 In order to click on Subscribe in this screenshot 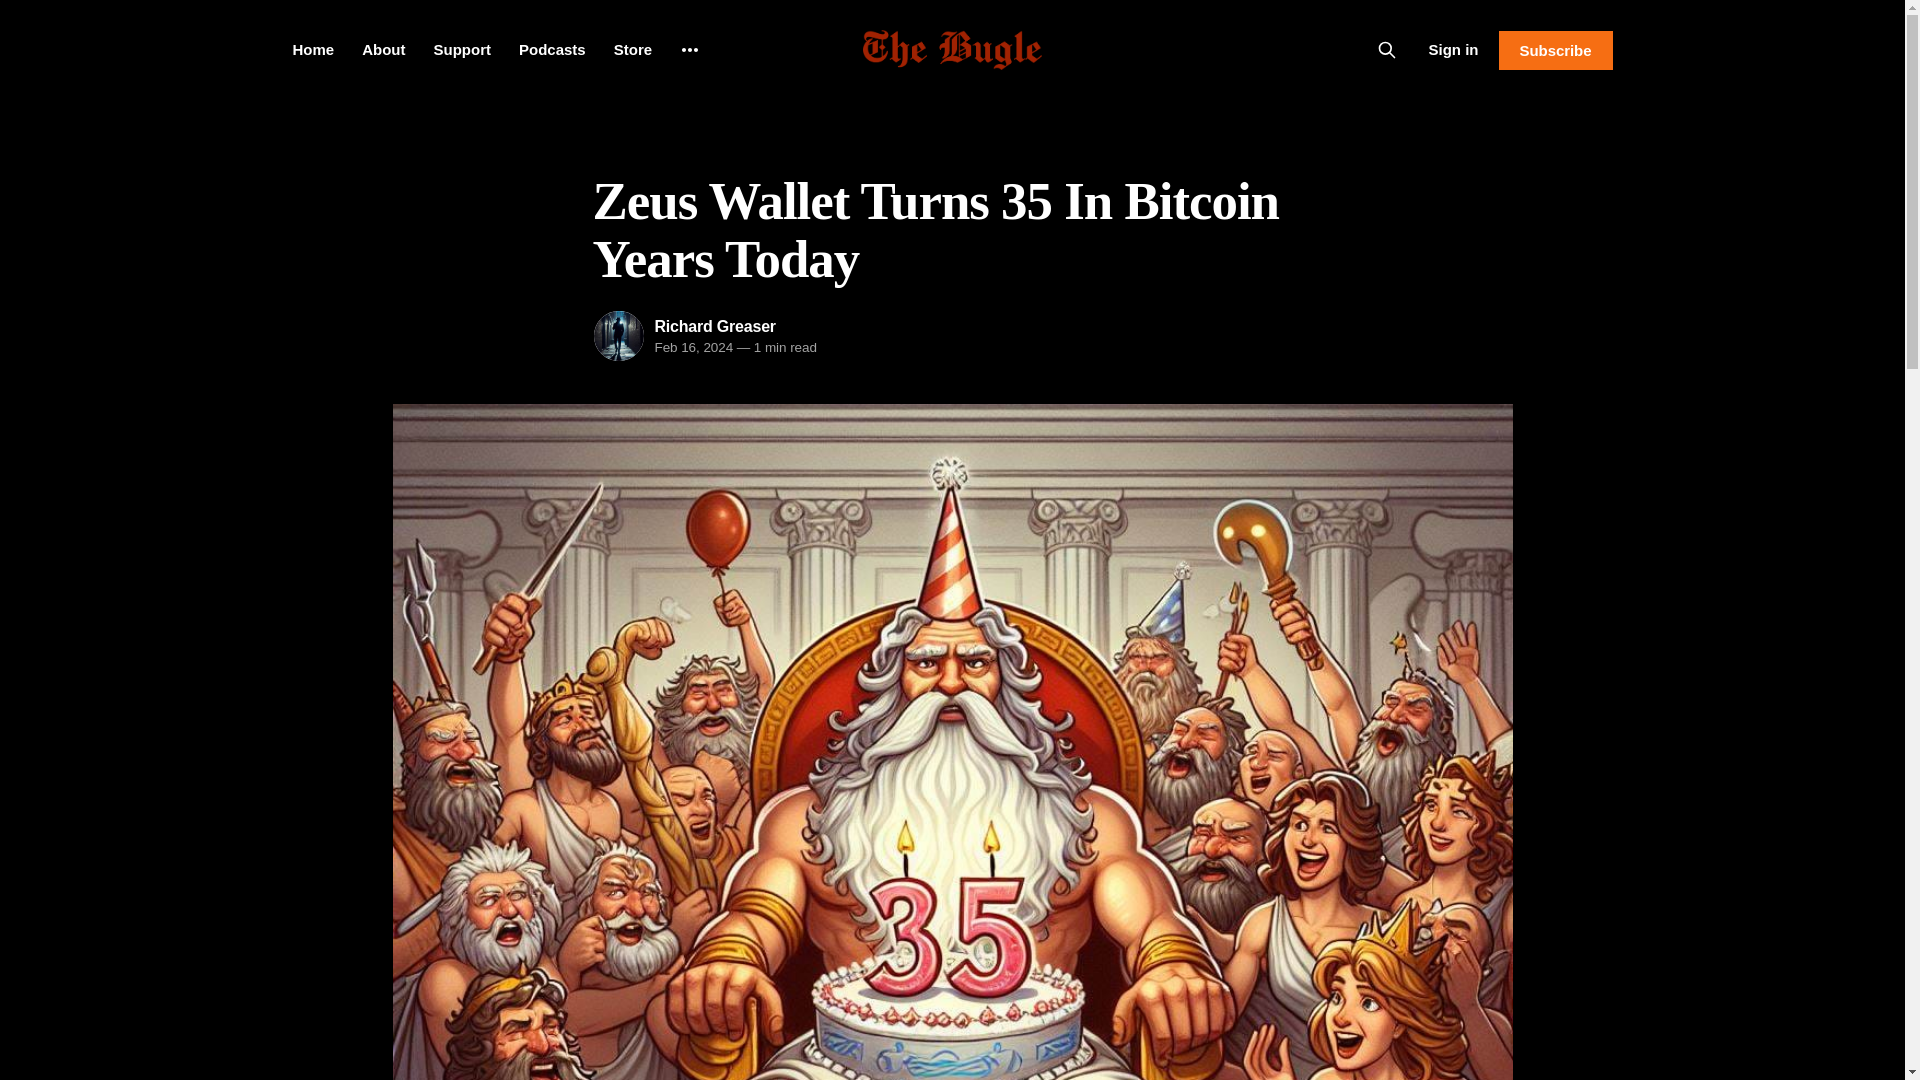, I will do `click(1554, 50)`.